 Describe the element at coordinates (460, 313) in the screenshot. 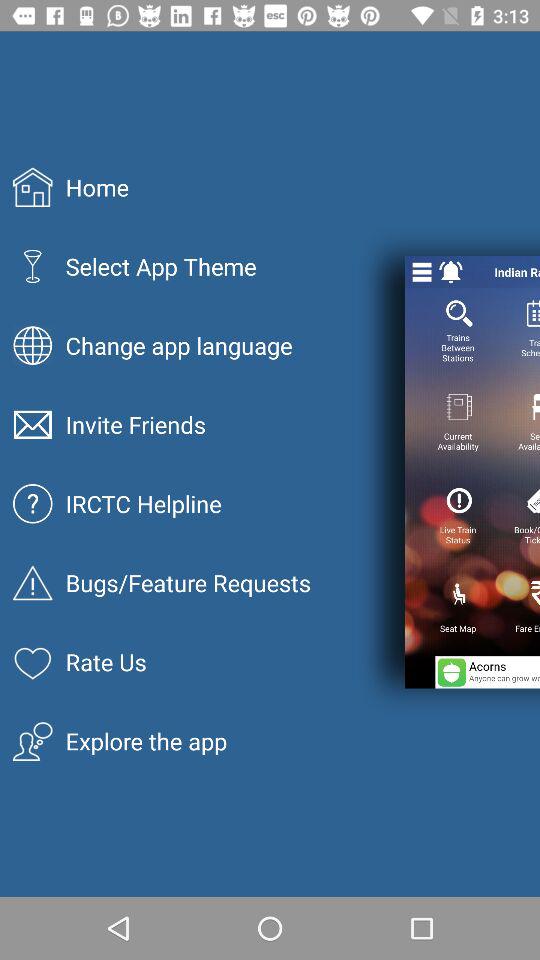

I see `select the search icon below notification bell icon on the page` at that location.